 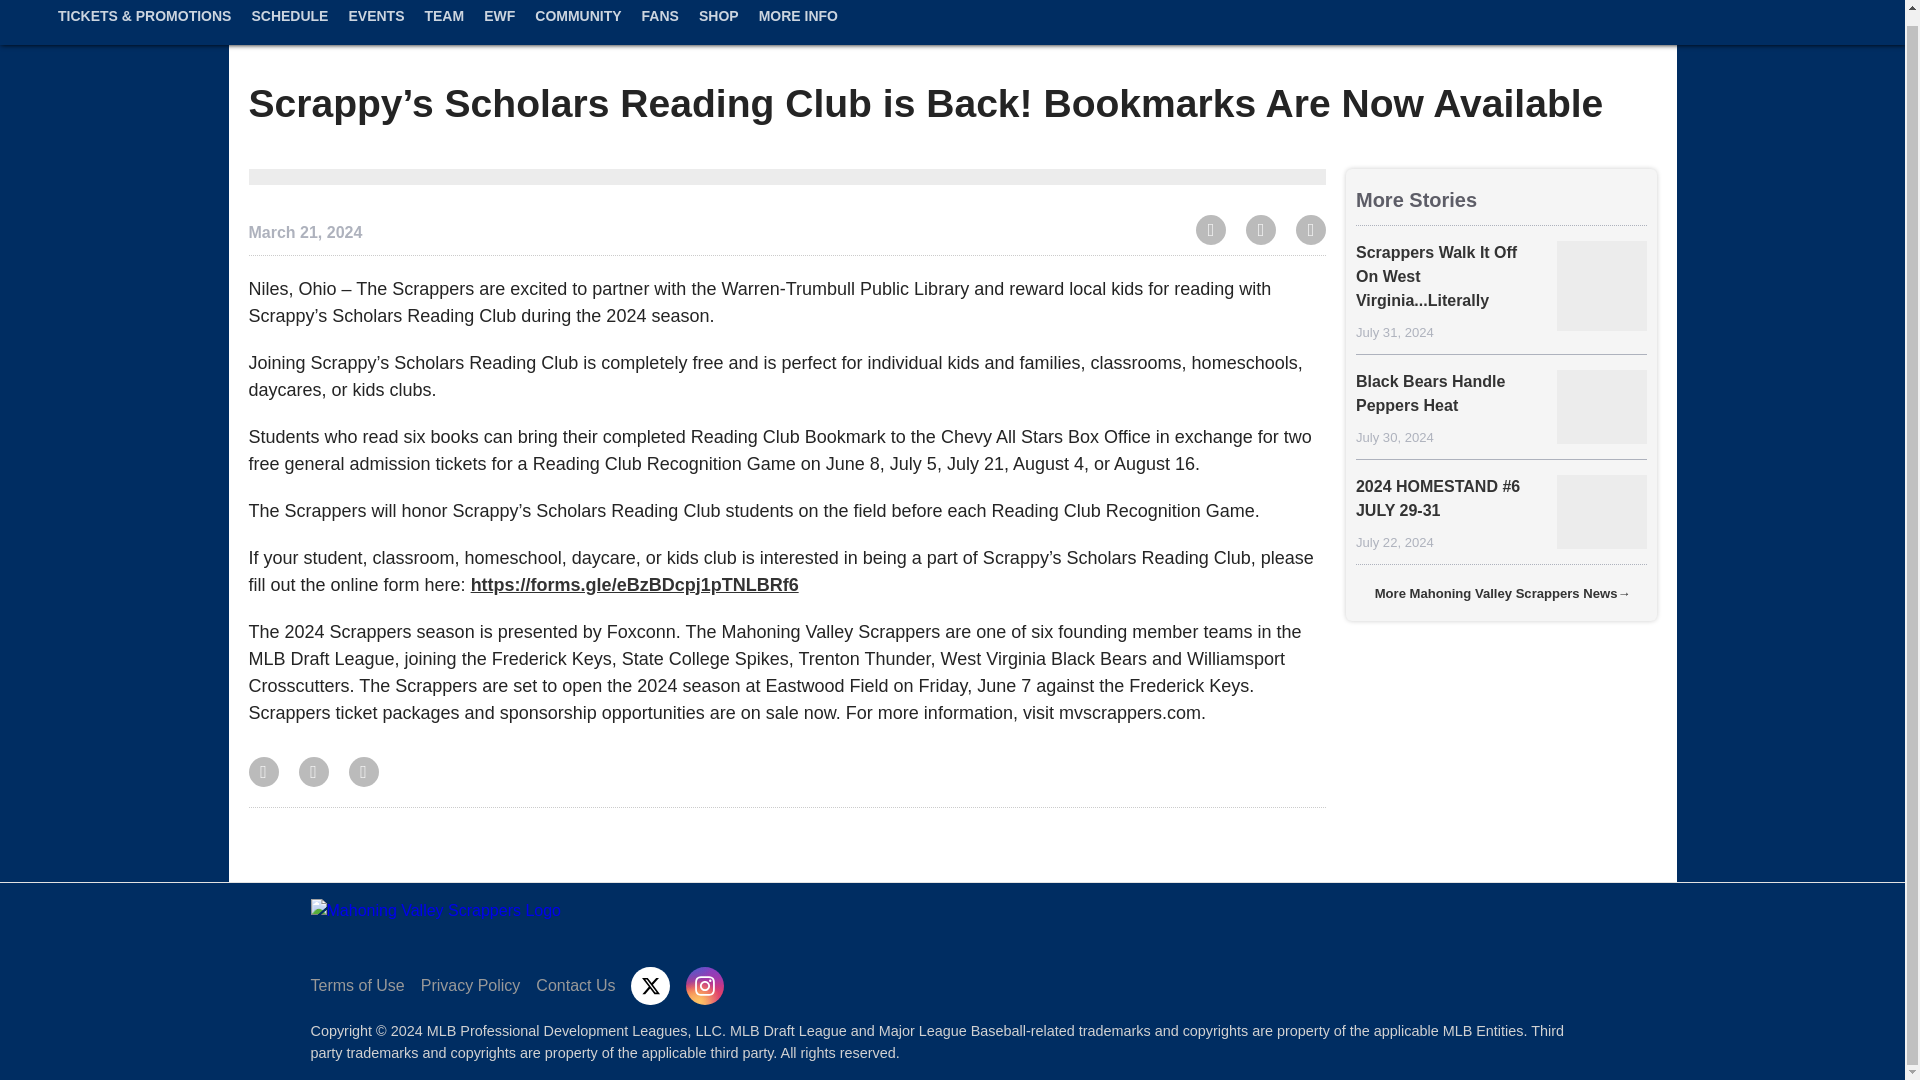 I want to click on EVENTS, so click(x=376, y=32).